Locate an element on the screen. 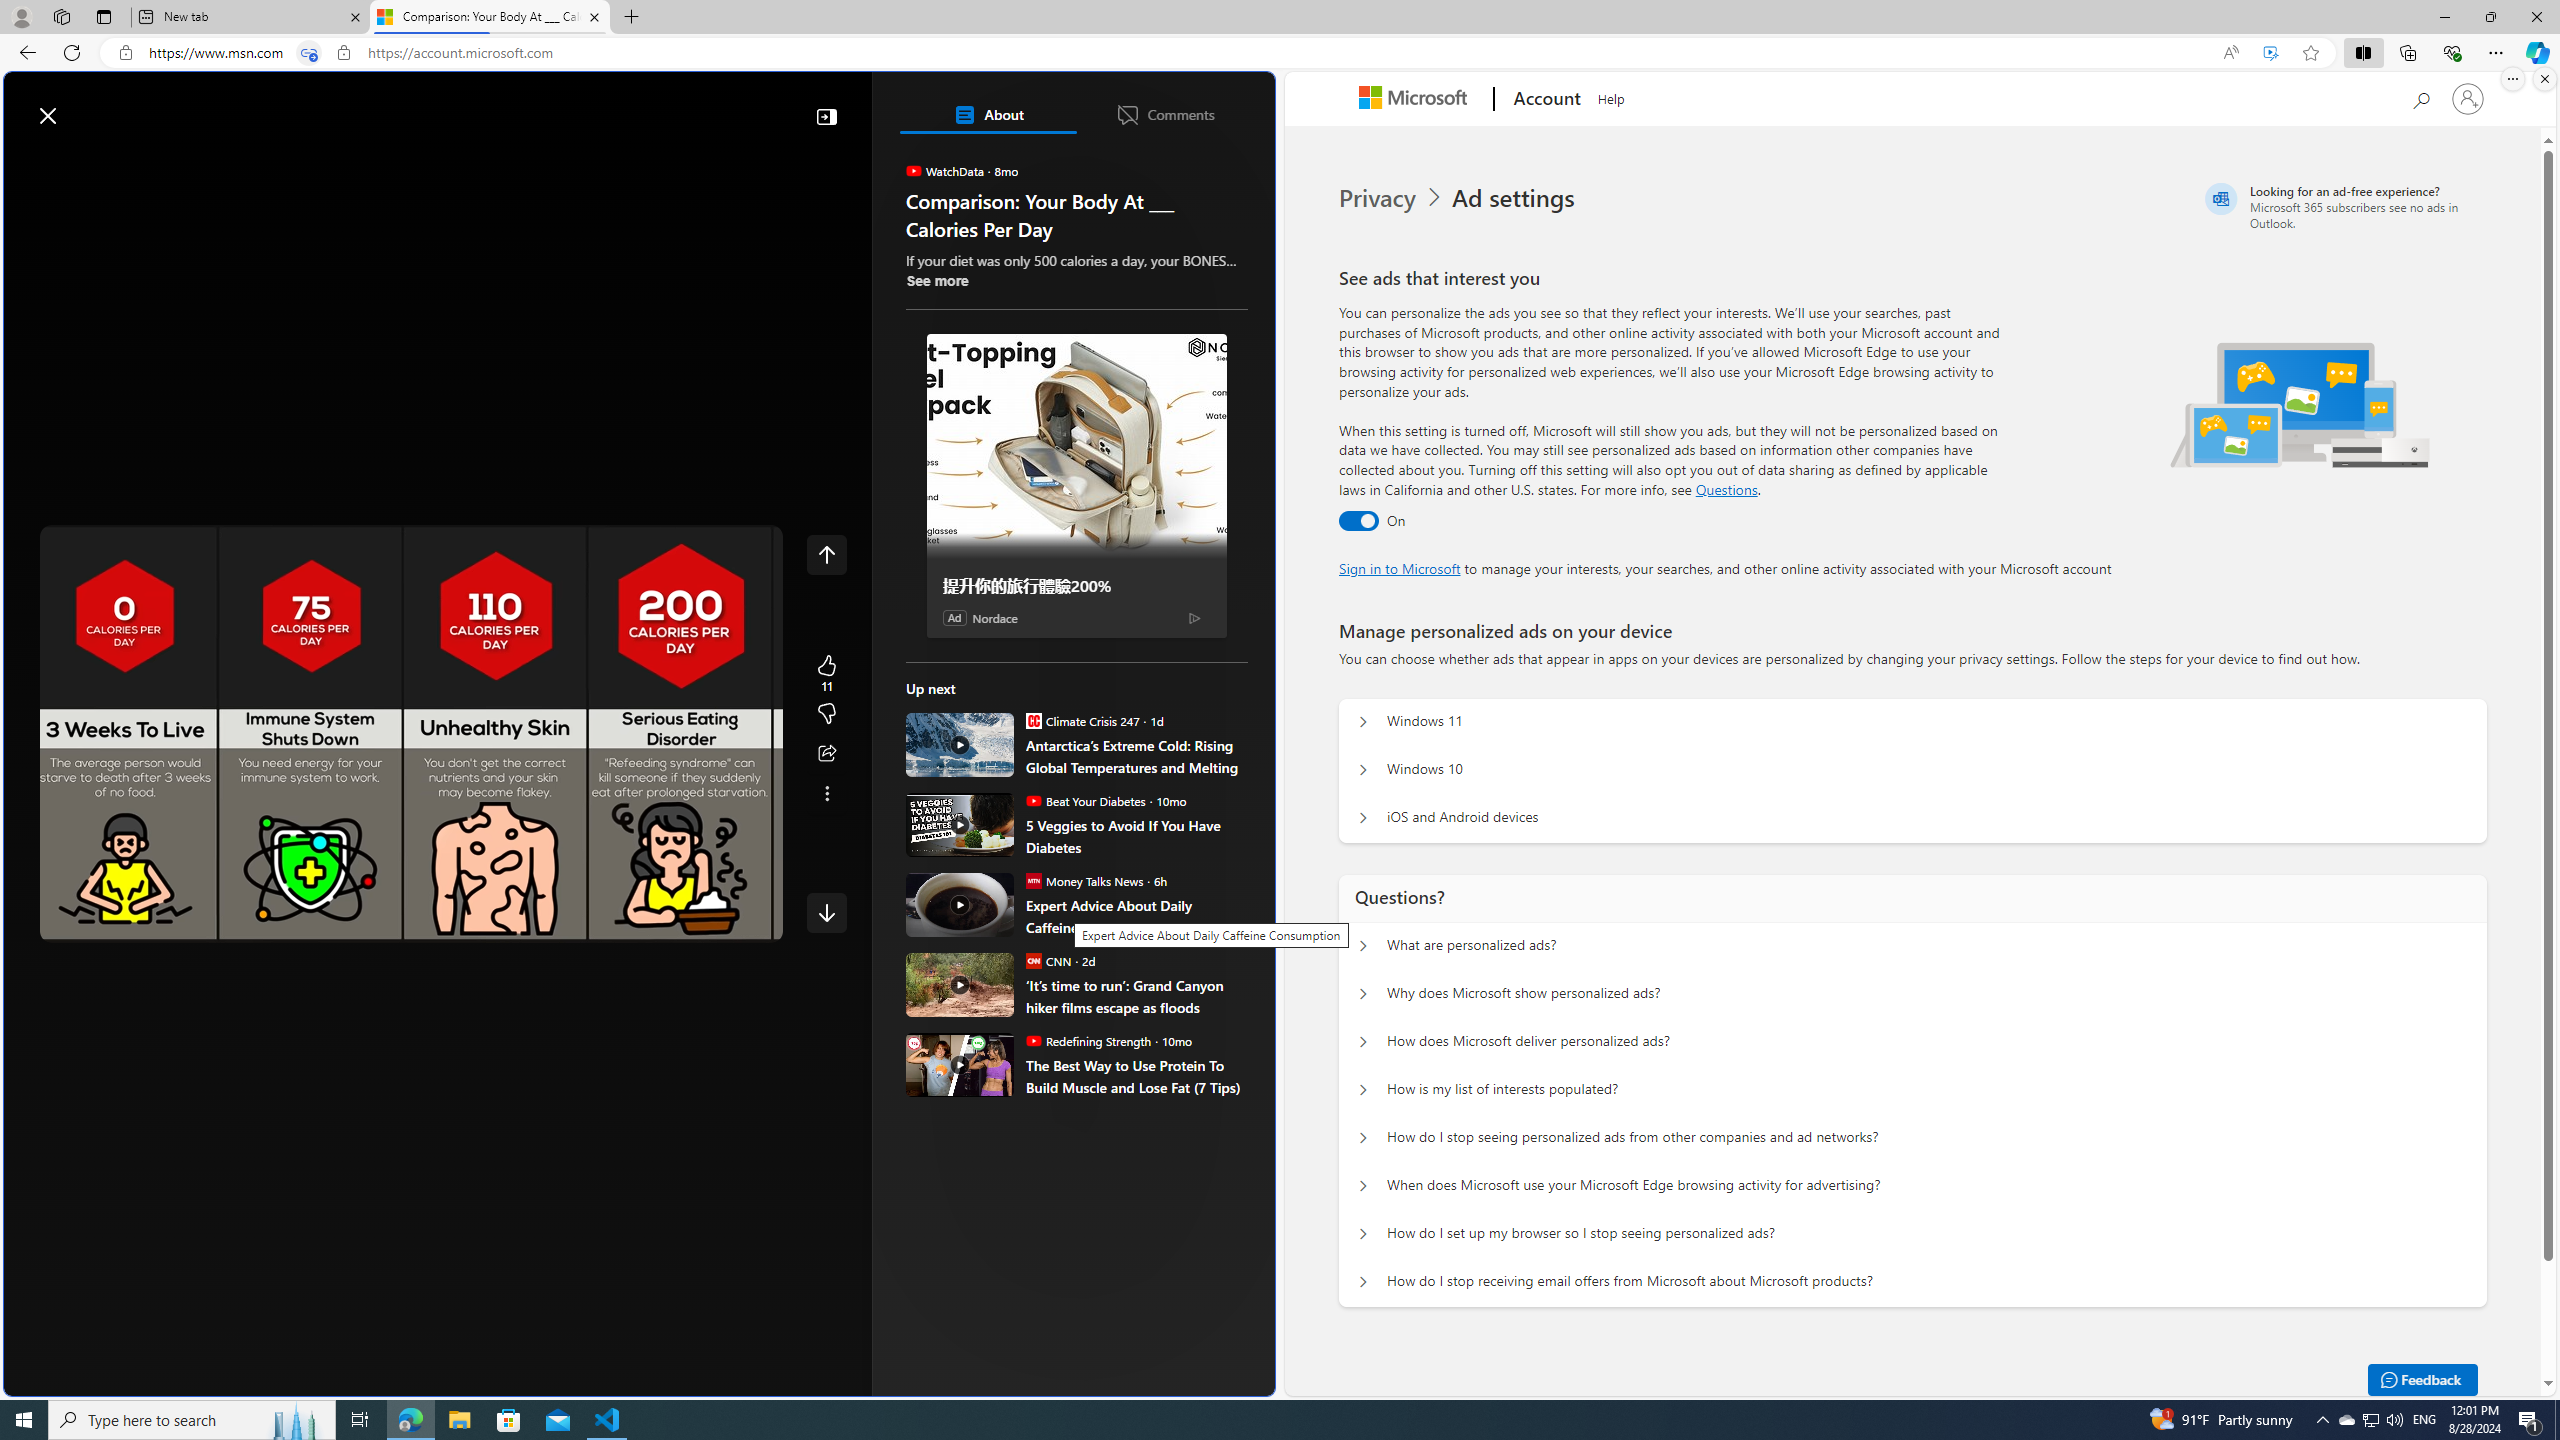 The height and width of the screenshot is (1440, 2560). Questions? What are personalized ads? is located at coordinates (1363, 946).